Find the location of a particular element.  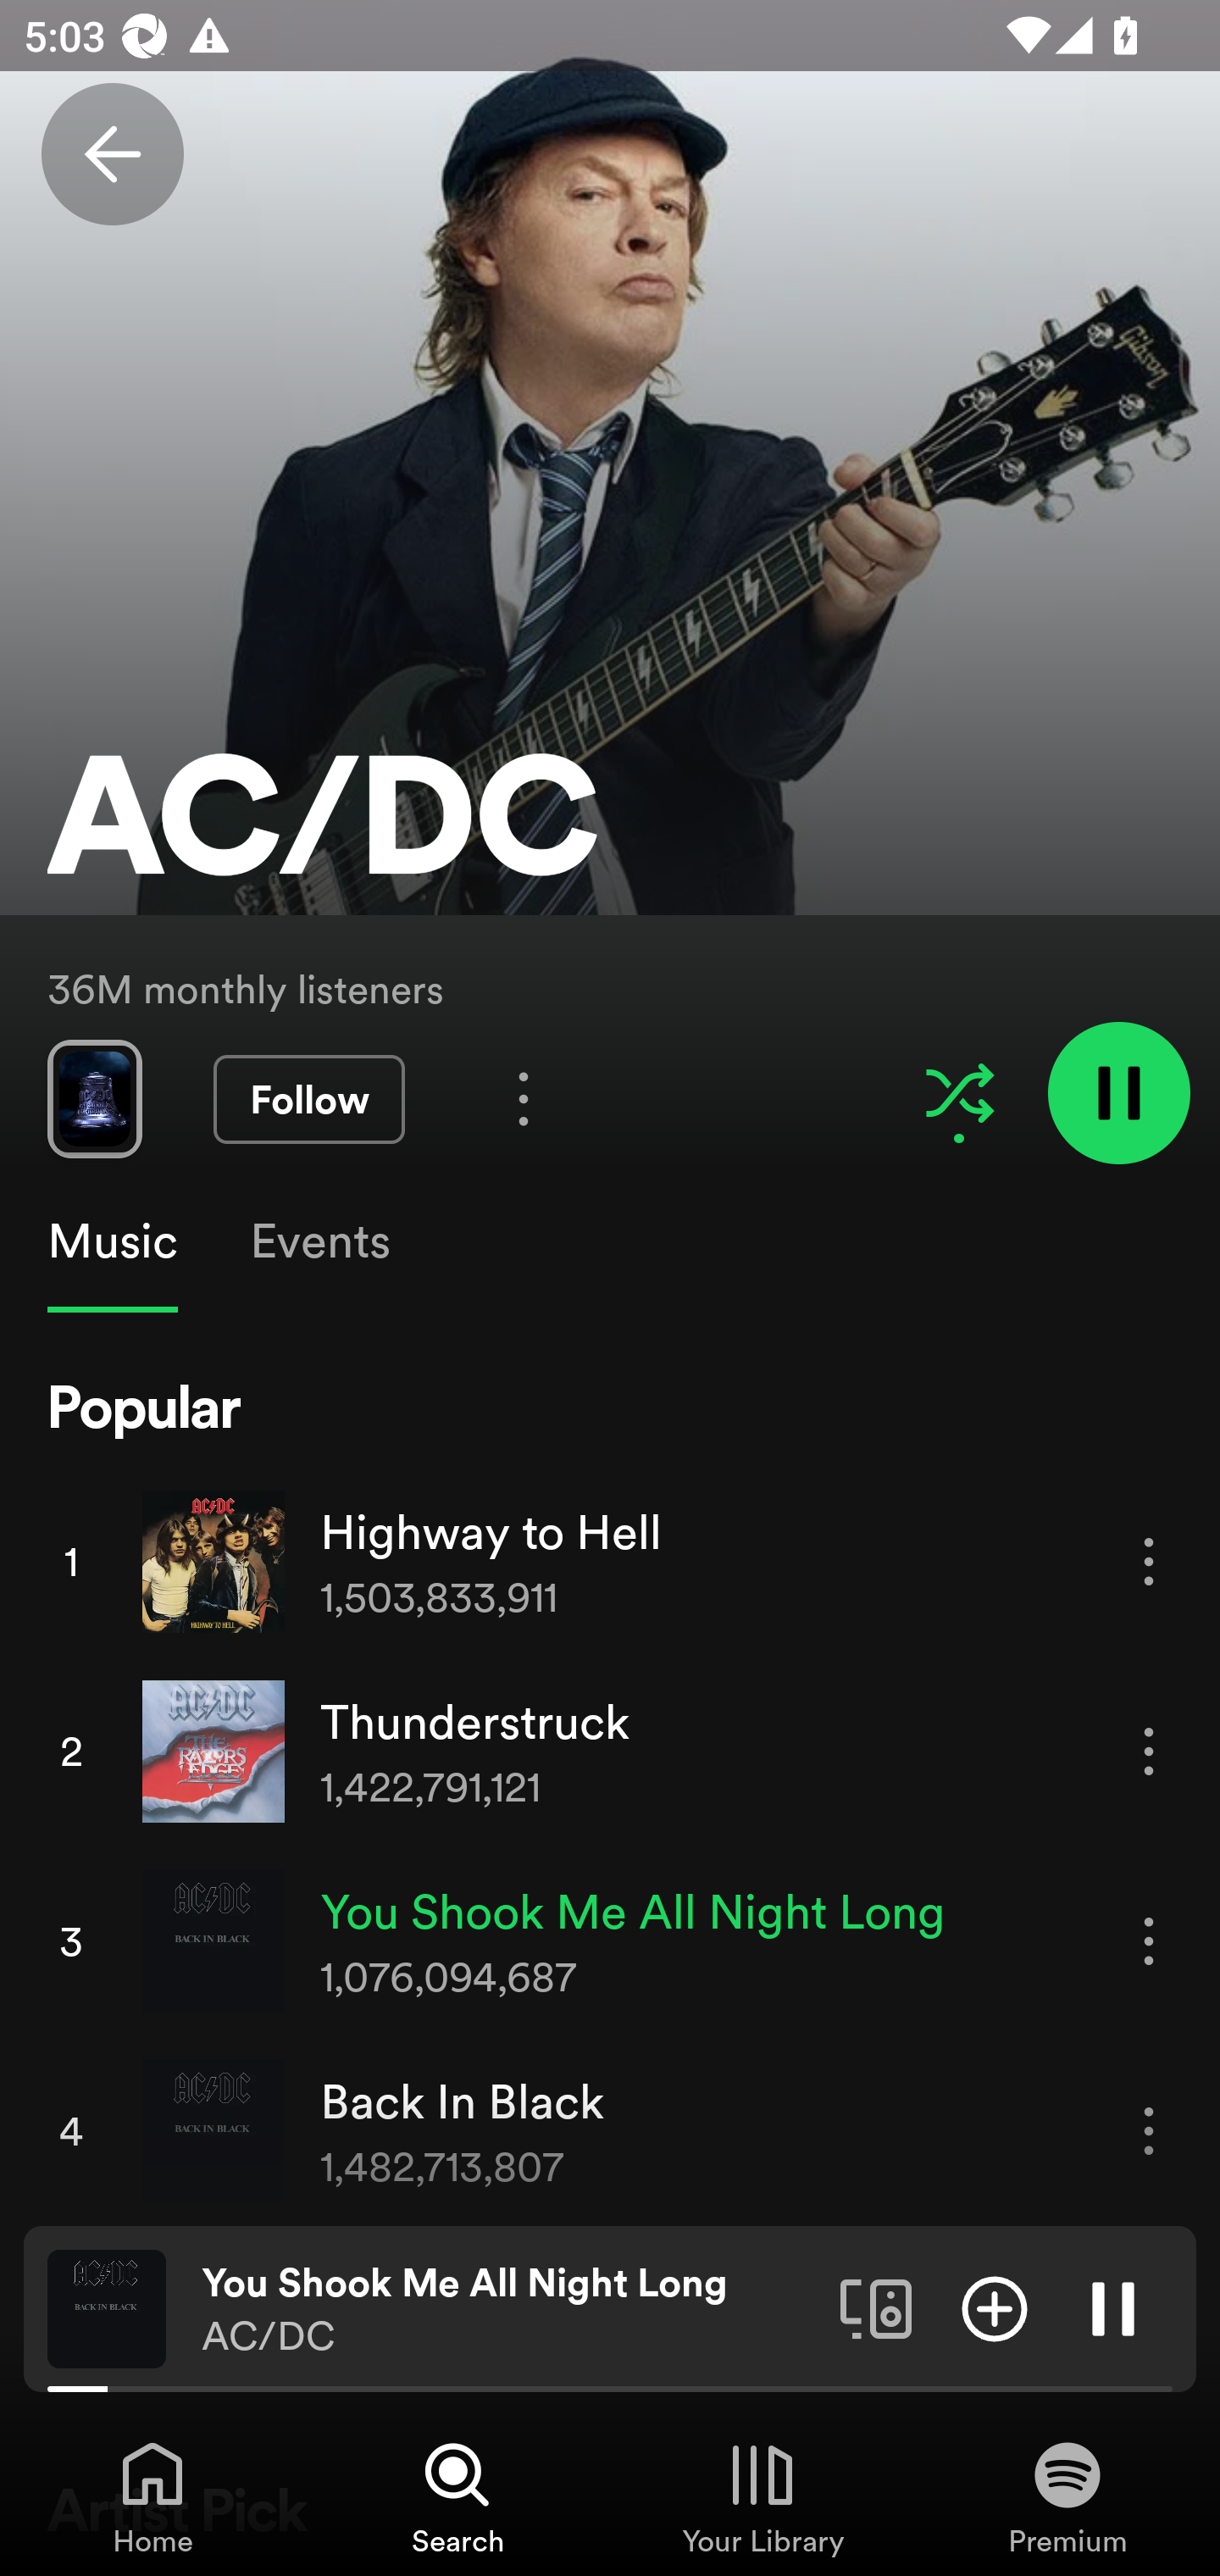

You Shook Me All Night Long AC/DC is located at coordinates (508, 2309).